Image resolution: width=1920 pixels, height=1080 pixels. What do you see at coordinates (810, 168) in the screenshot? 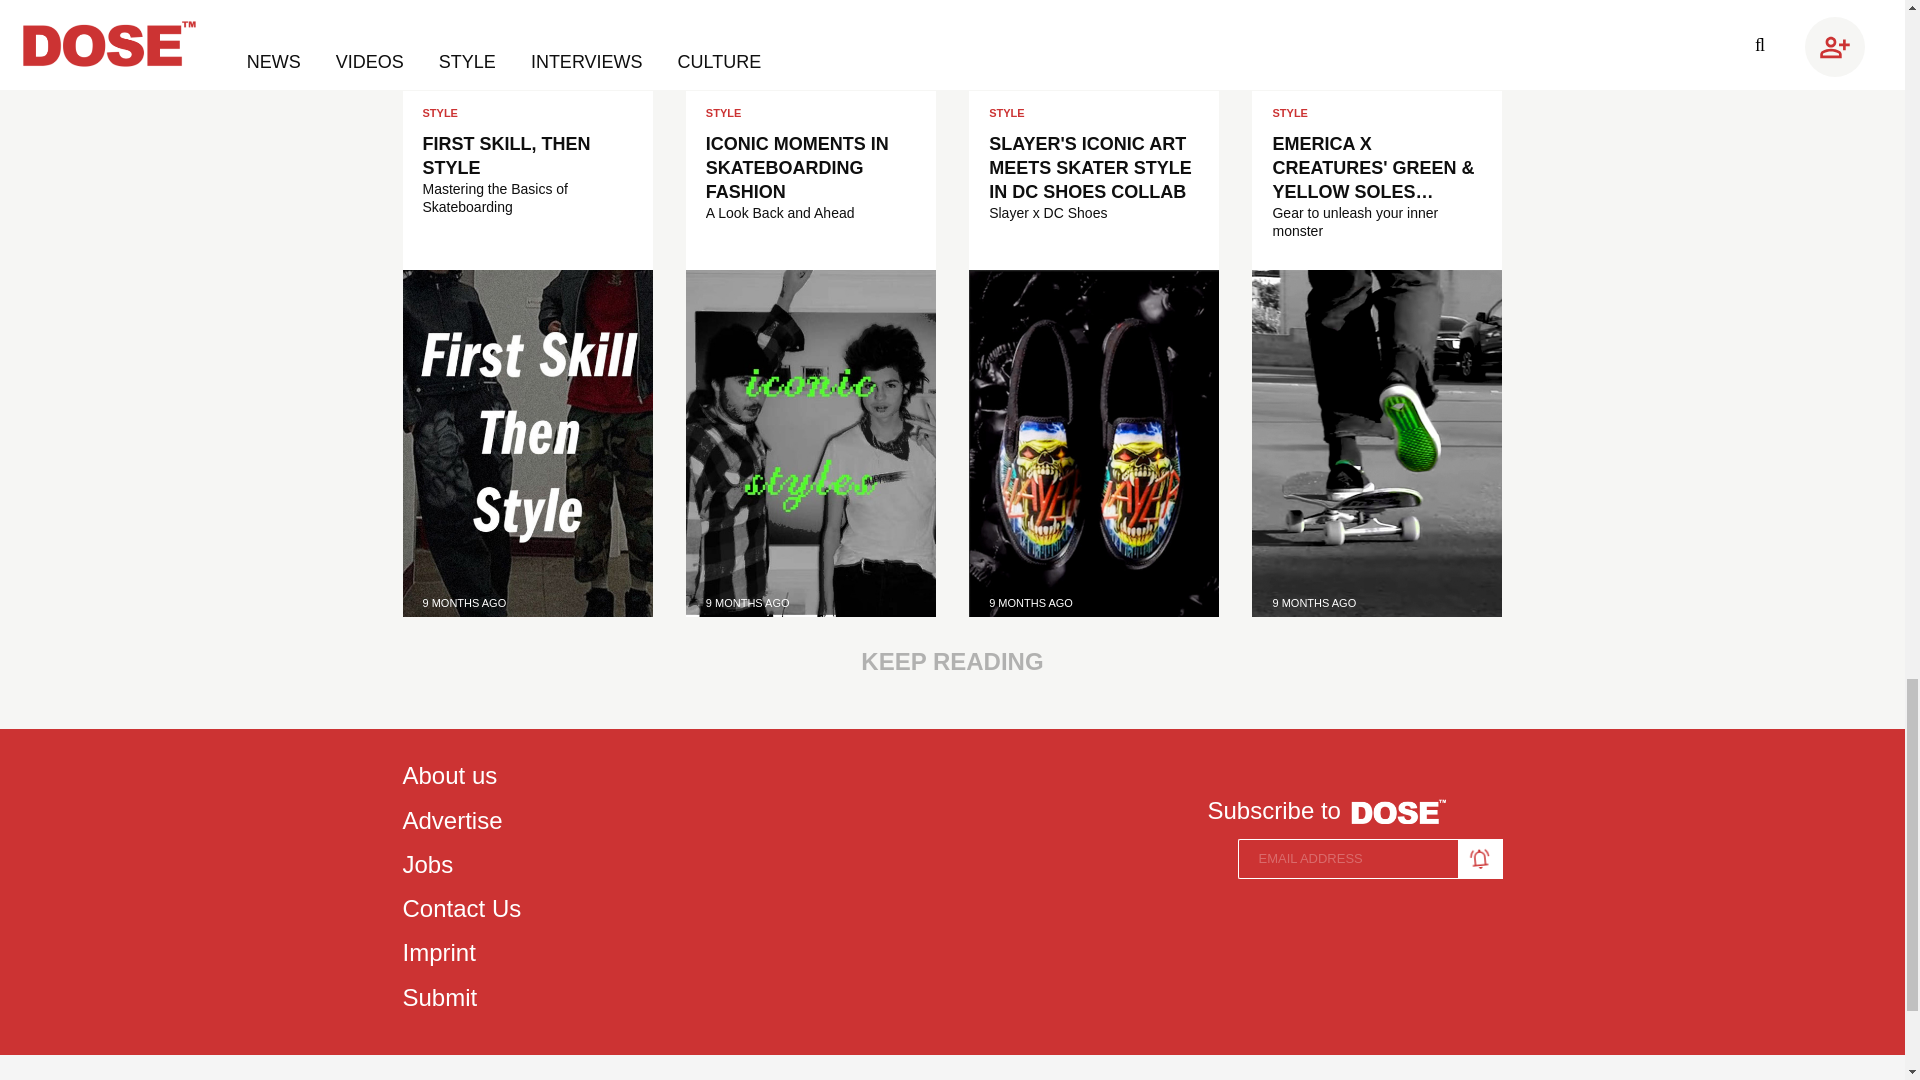
I see `ICONIC MOMENTS IN SKATEBOARDING FASHION` at bounding box center [810, 168].